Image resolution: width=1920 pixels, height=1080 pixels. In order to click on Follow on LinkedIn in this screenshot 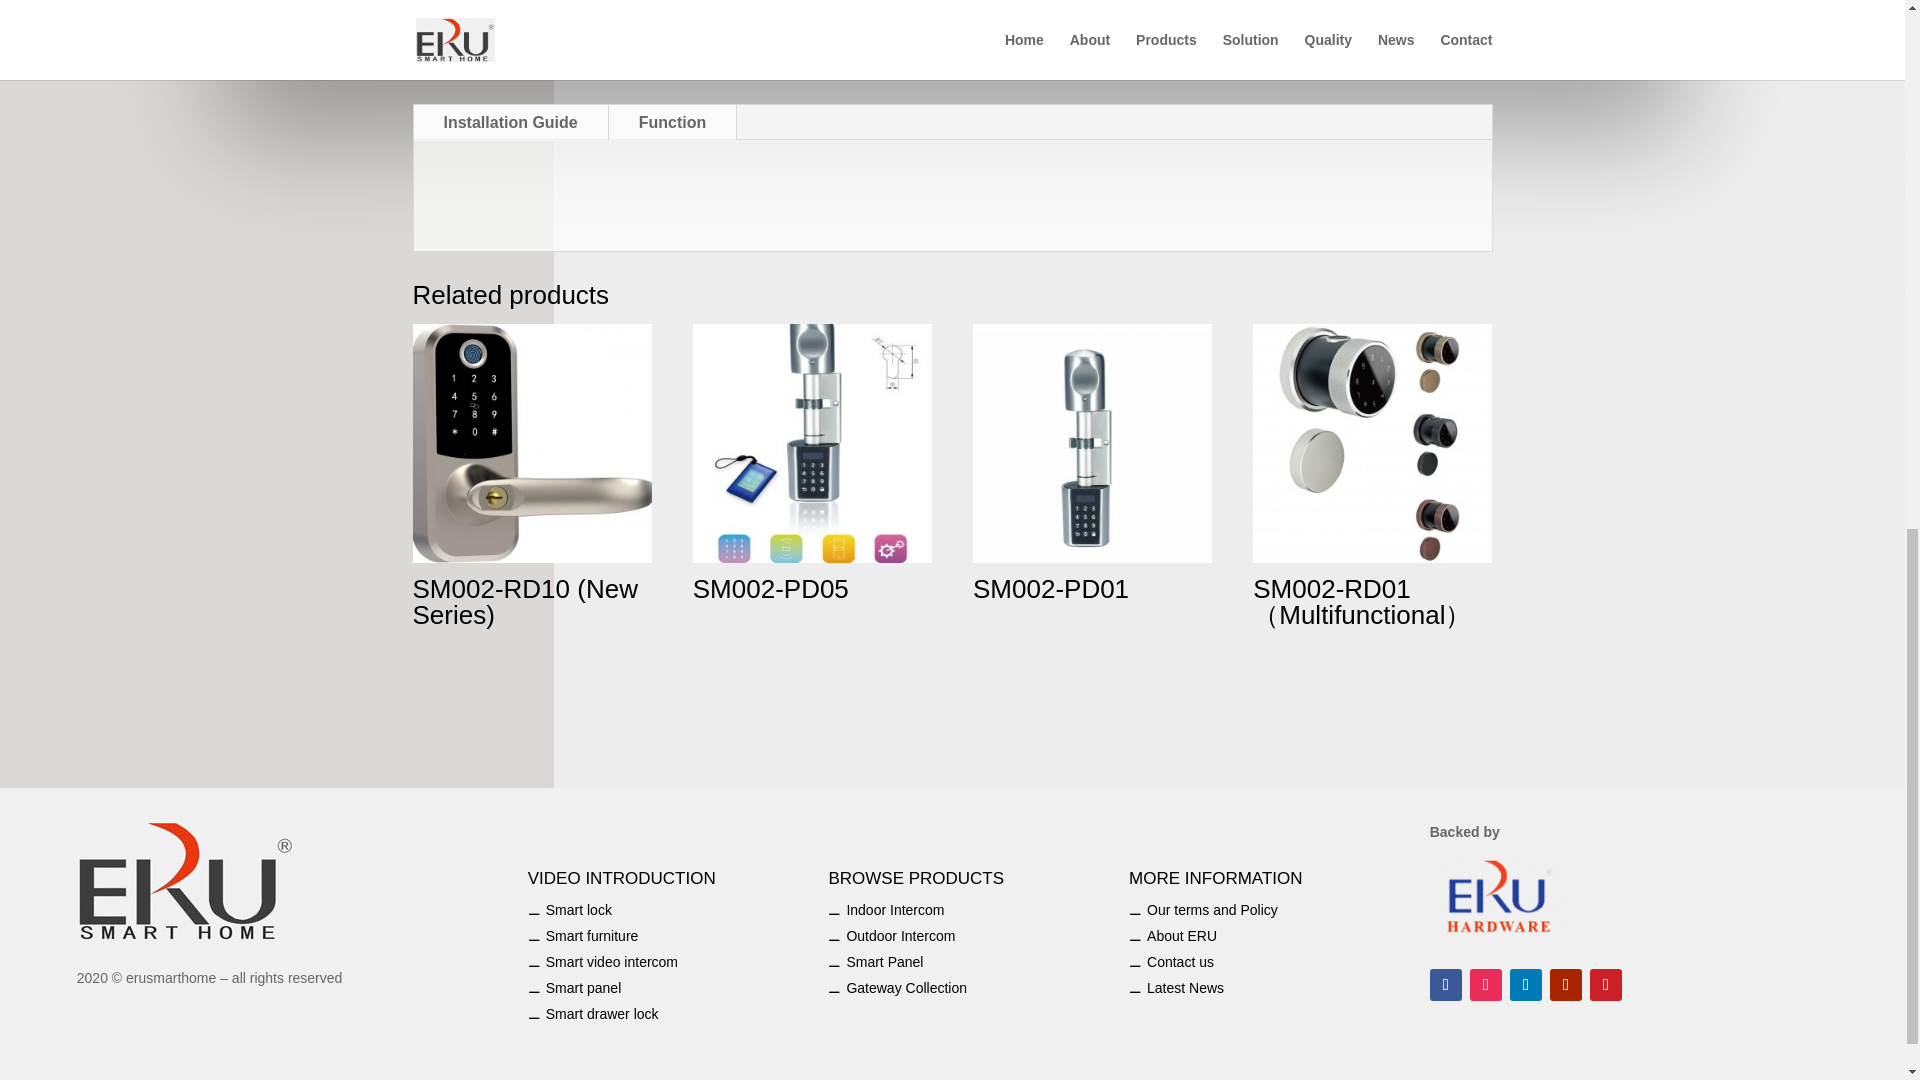, I will do `click(1525, 984)`.